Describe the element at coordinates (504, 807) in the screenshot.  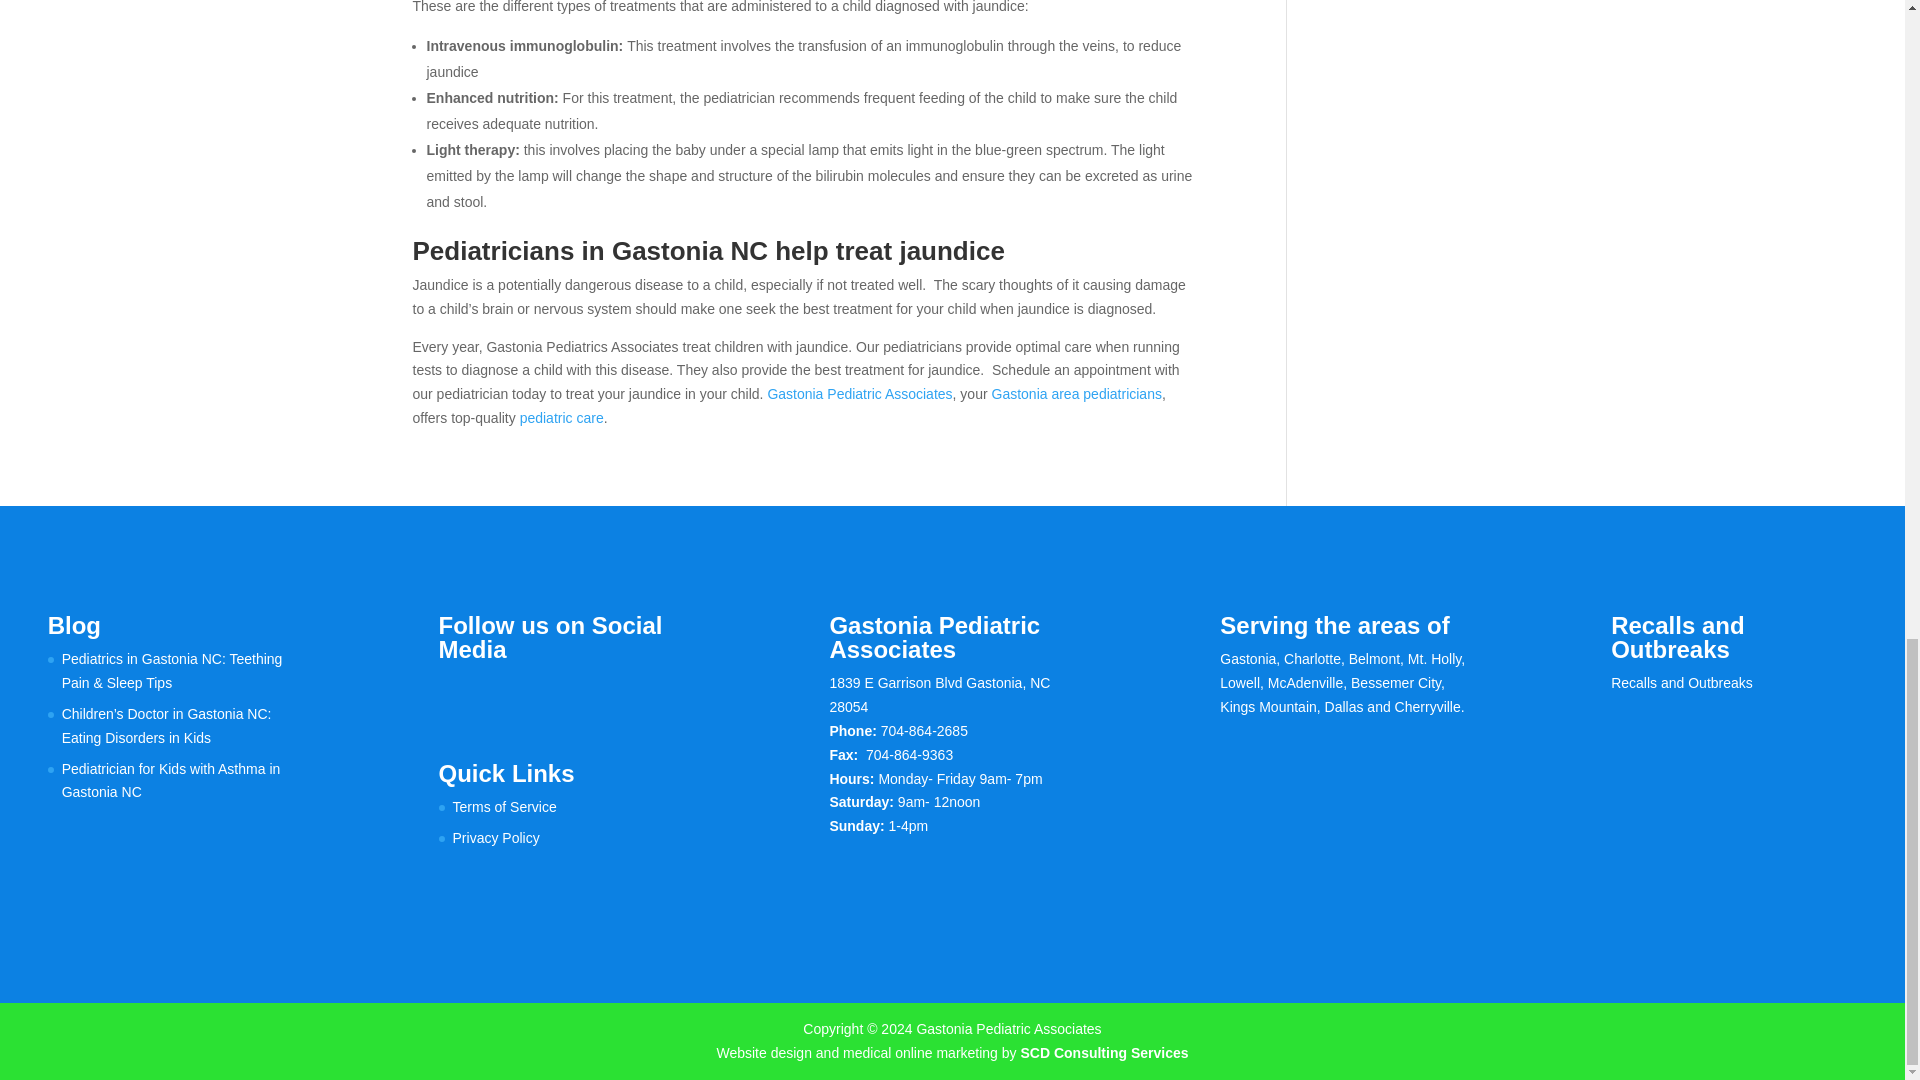
I see `Terms of Service` at that location.